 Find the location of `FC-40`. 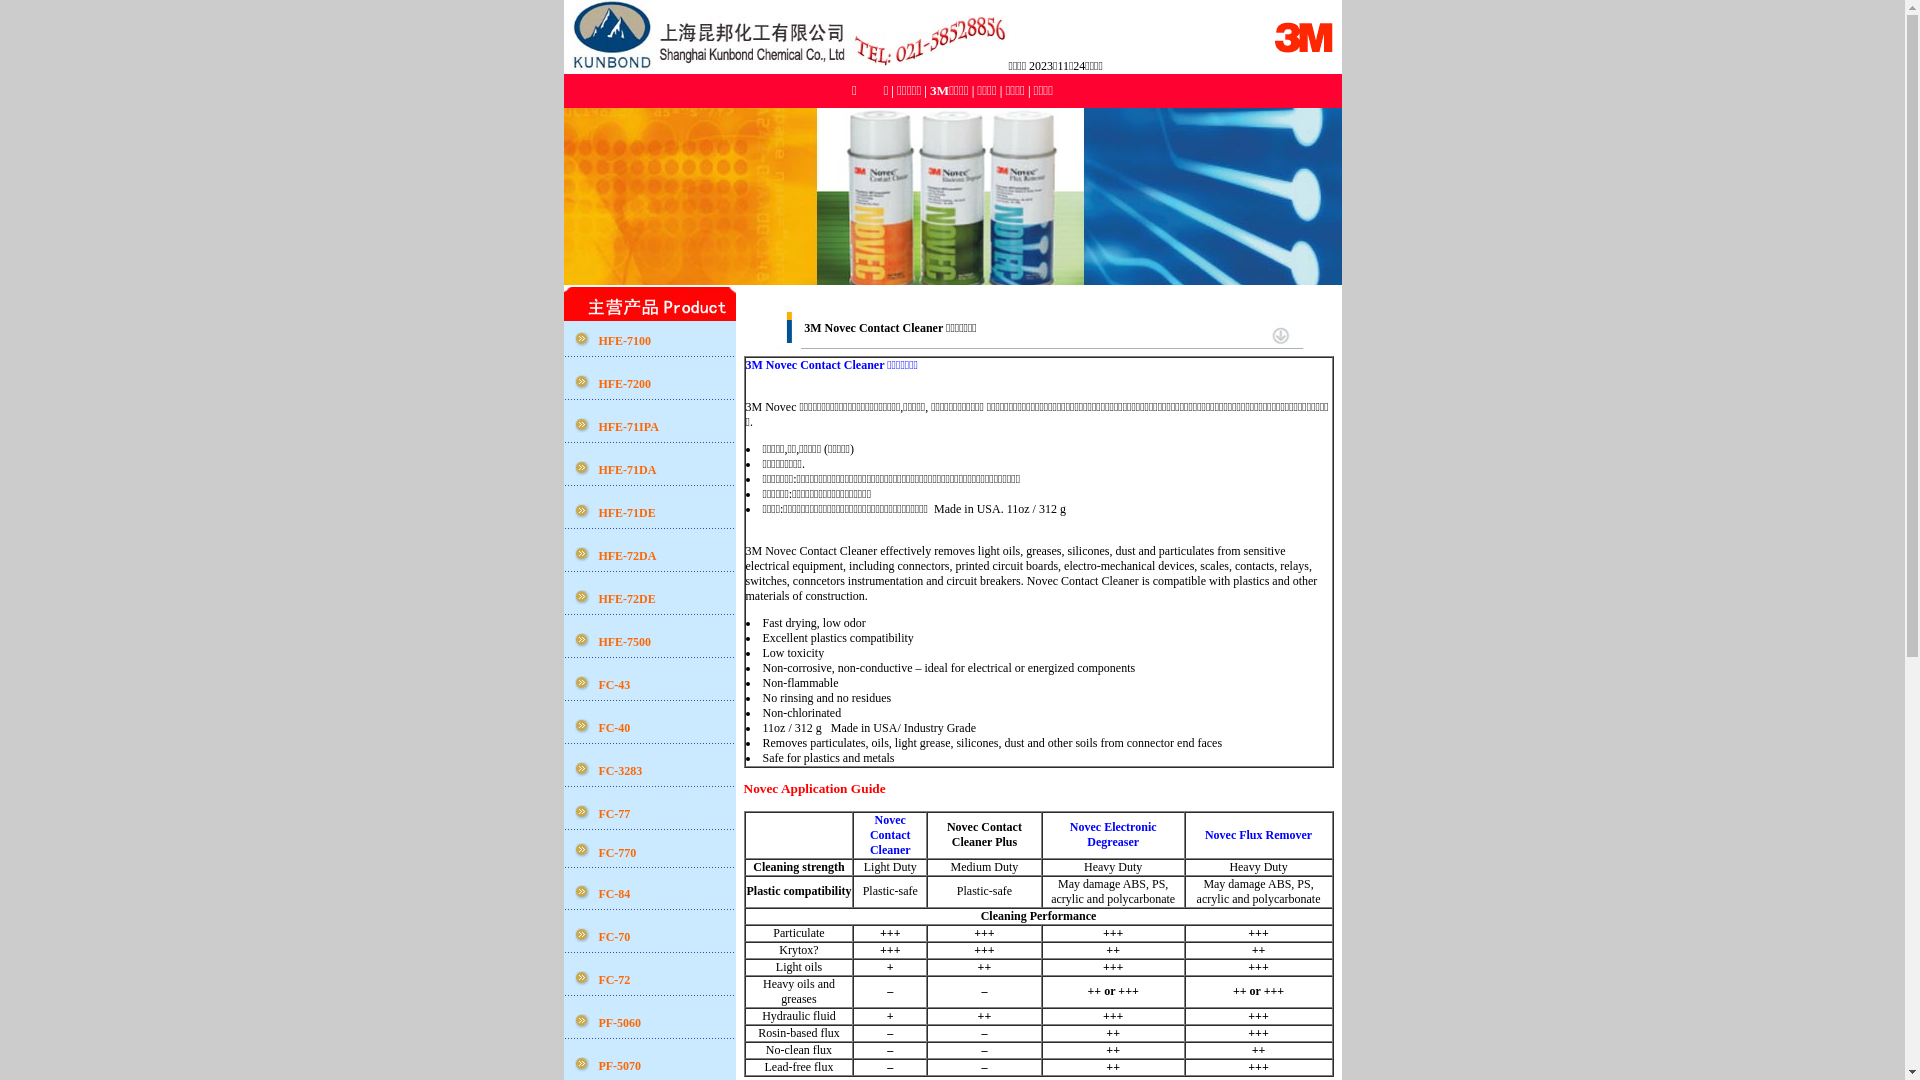

FC-40 is located at coordinates (614, 728).